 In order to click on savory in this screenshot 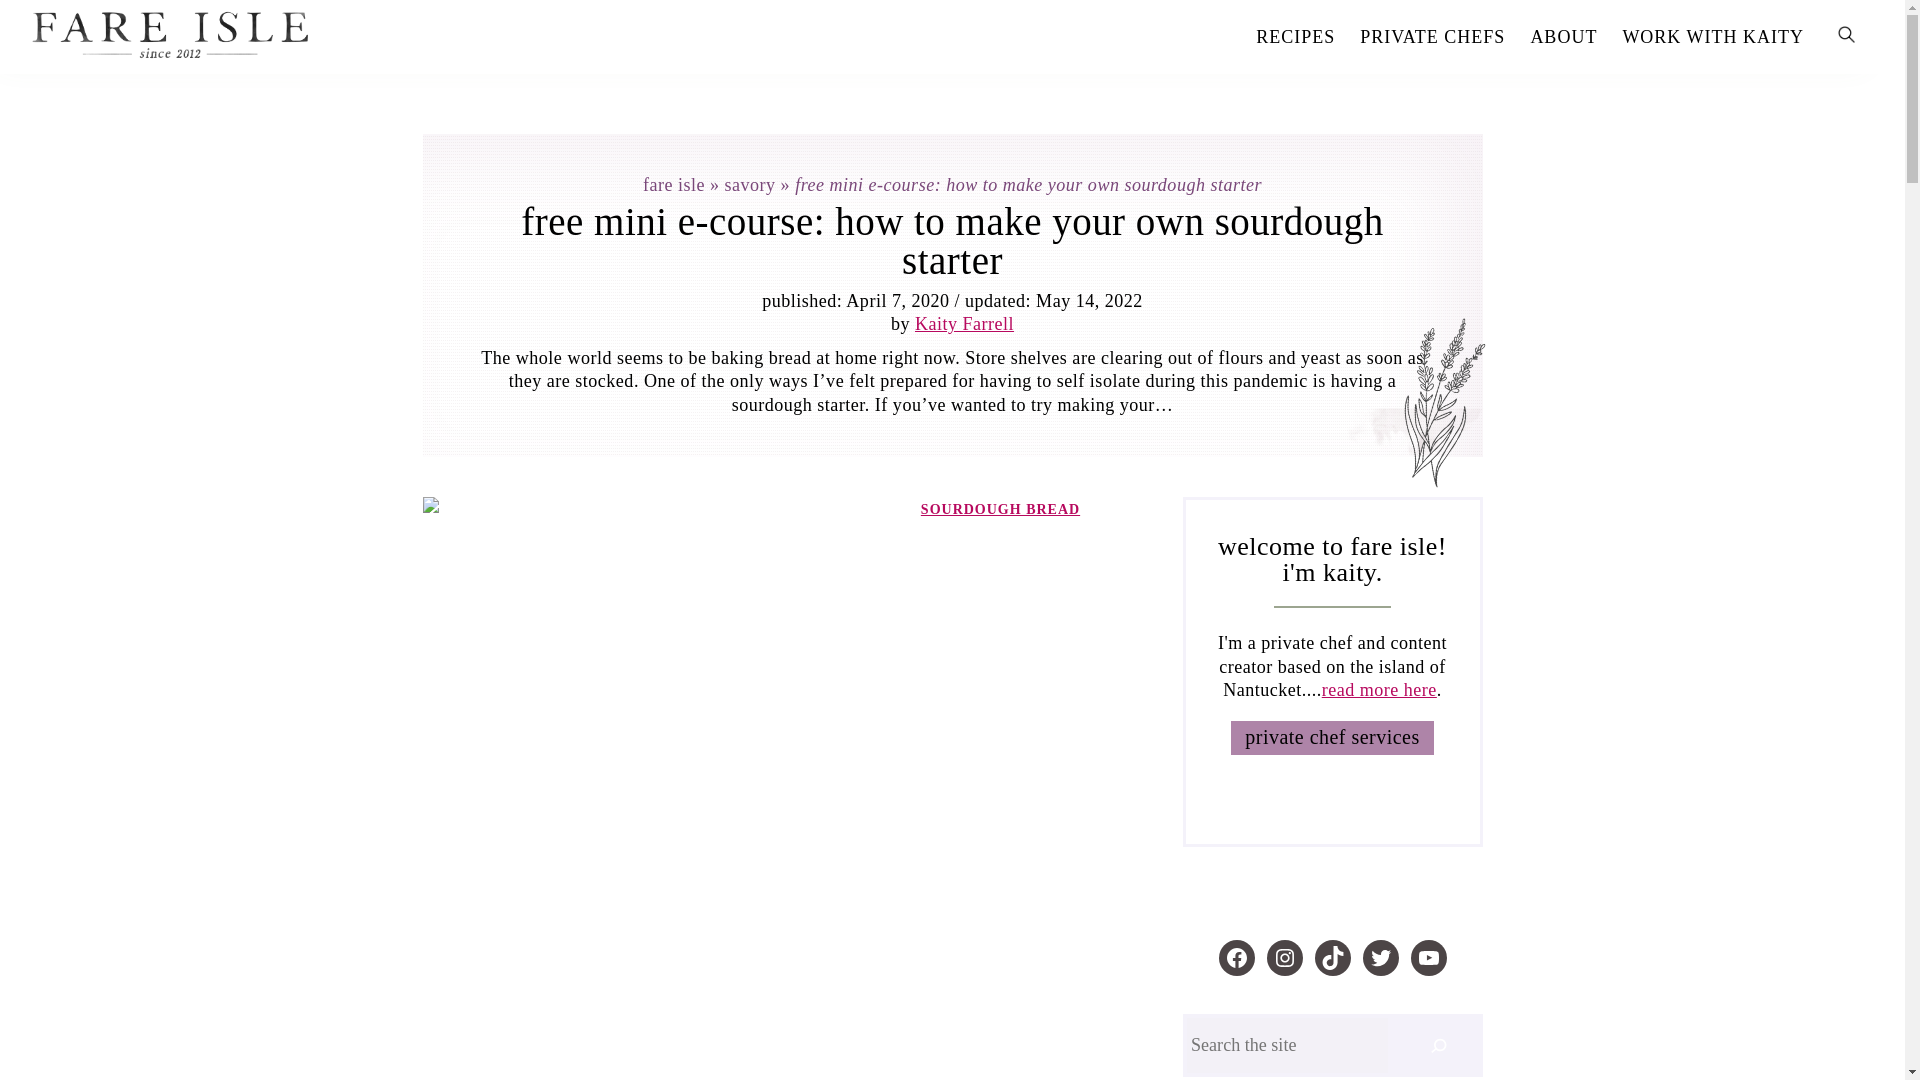, I will do `click(750, 184)`.